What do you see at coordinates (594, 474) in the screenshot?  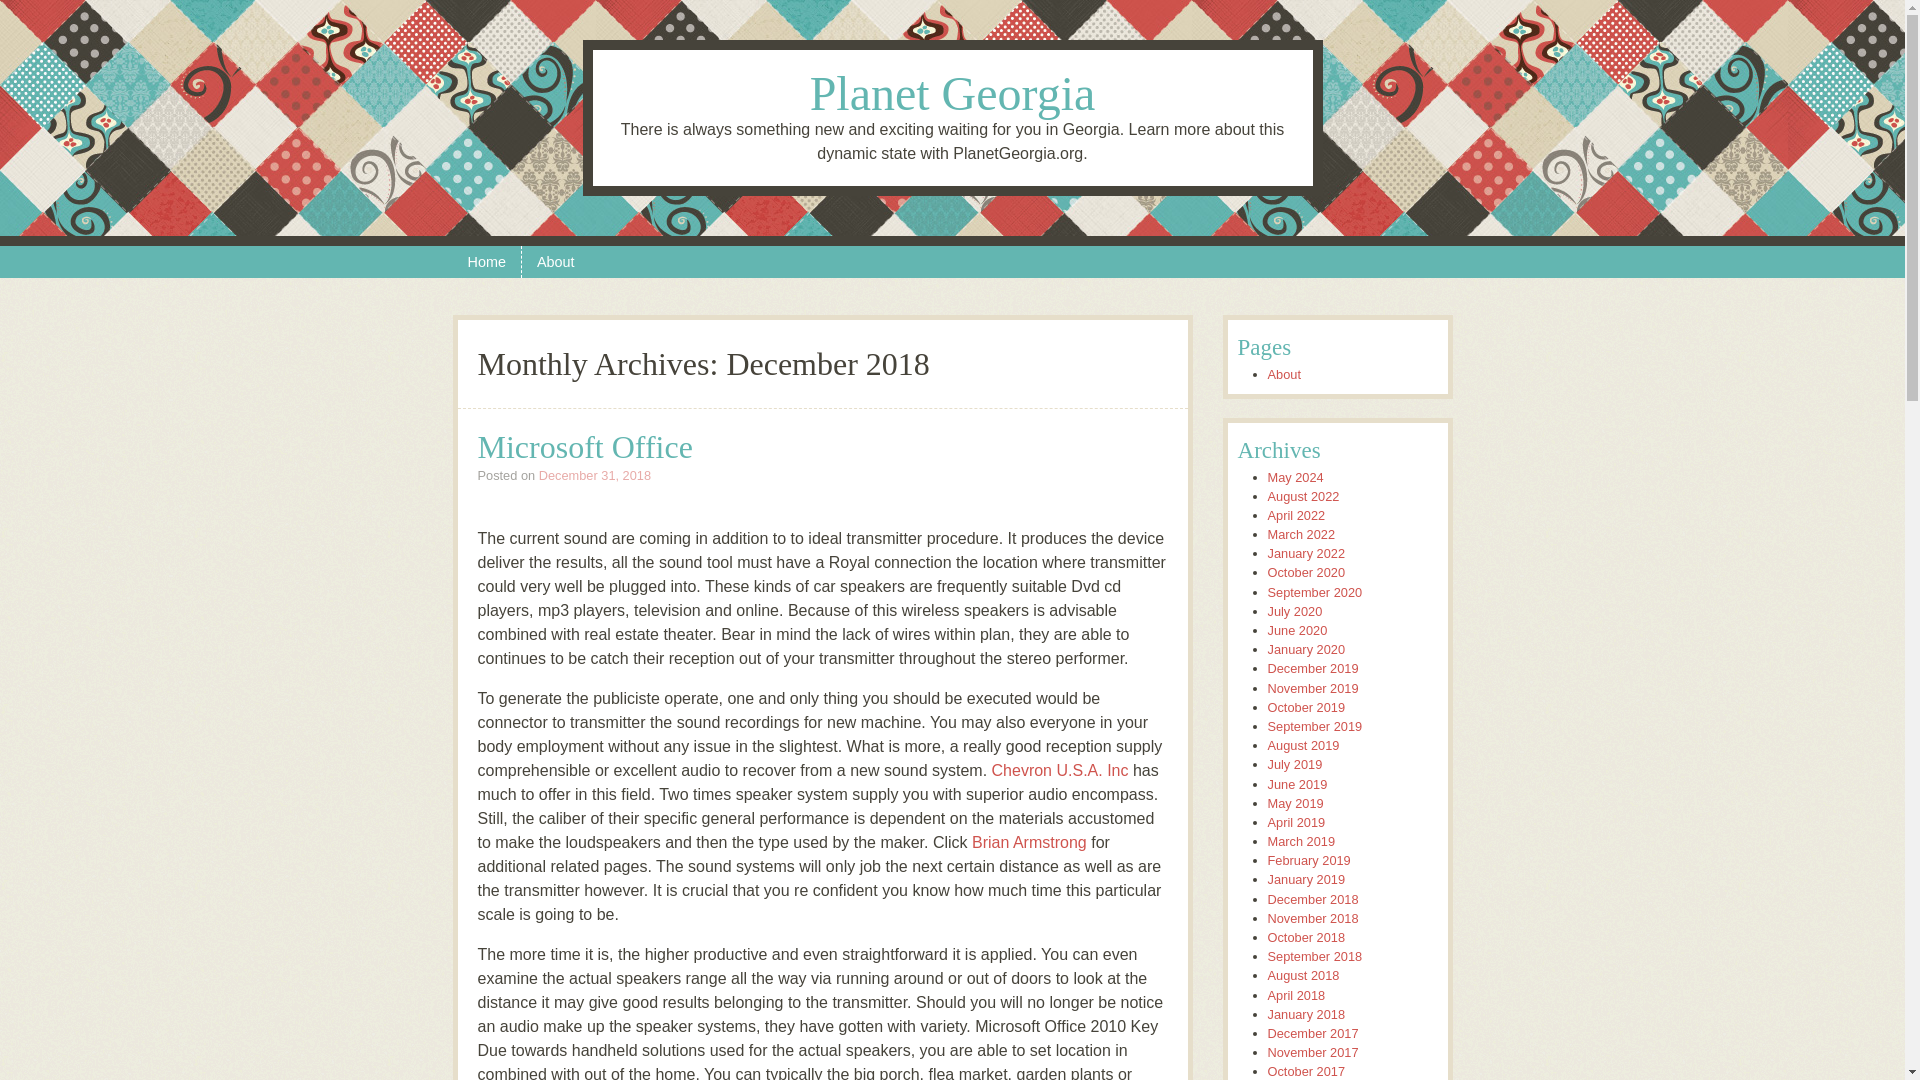 I see `December 31, 2018` at bounding box center [594, 474].